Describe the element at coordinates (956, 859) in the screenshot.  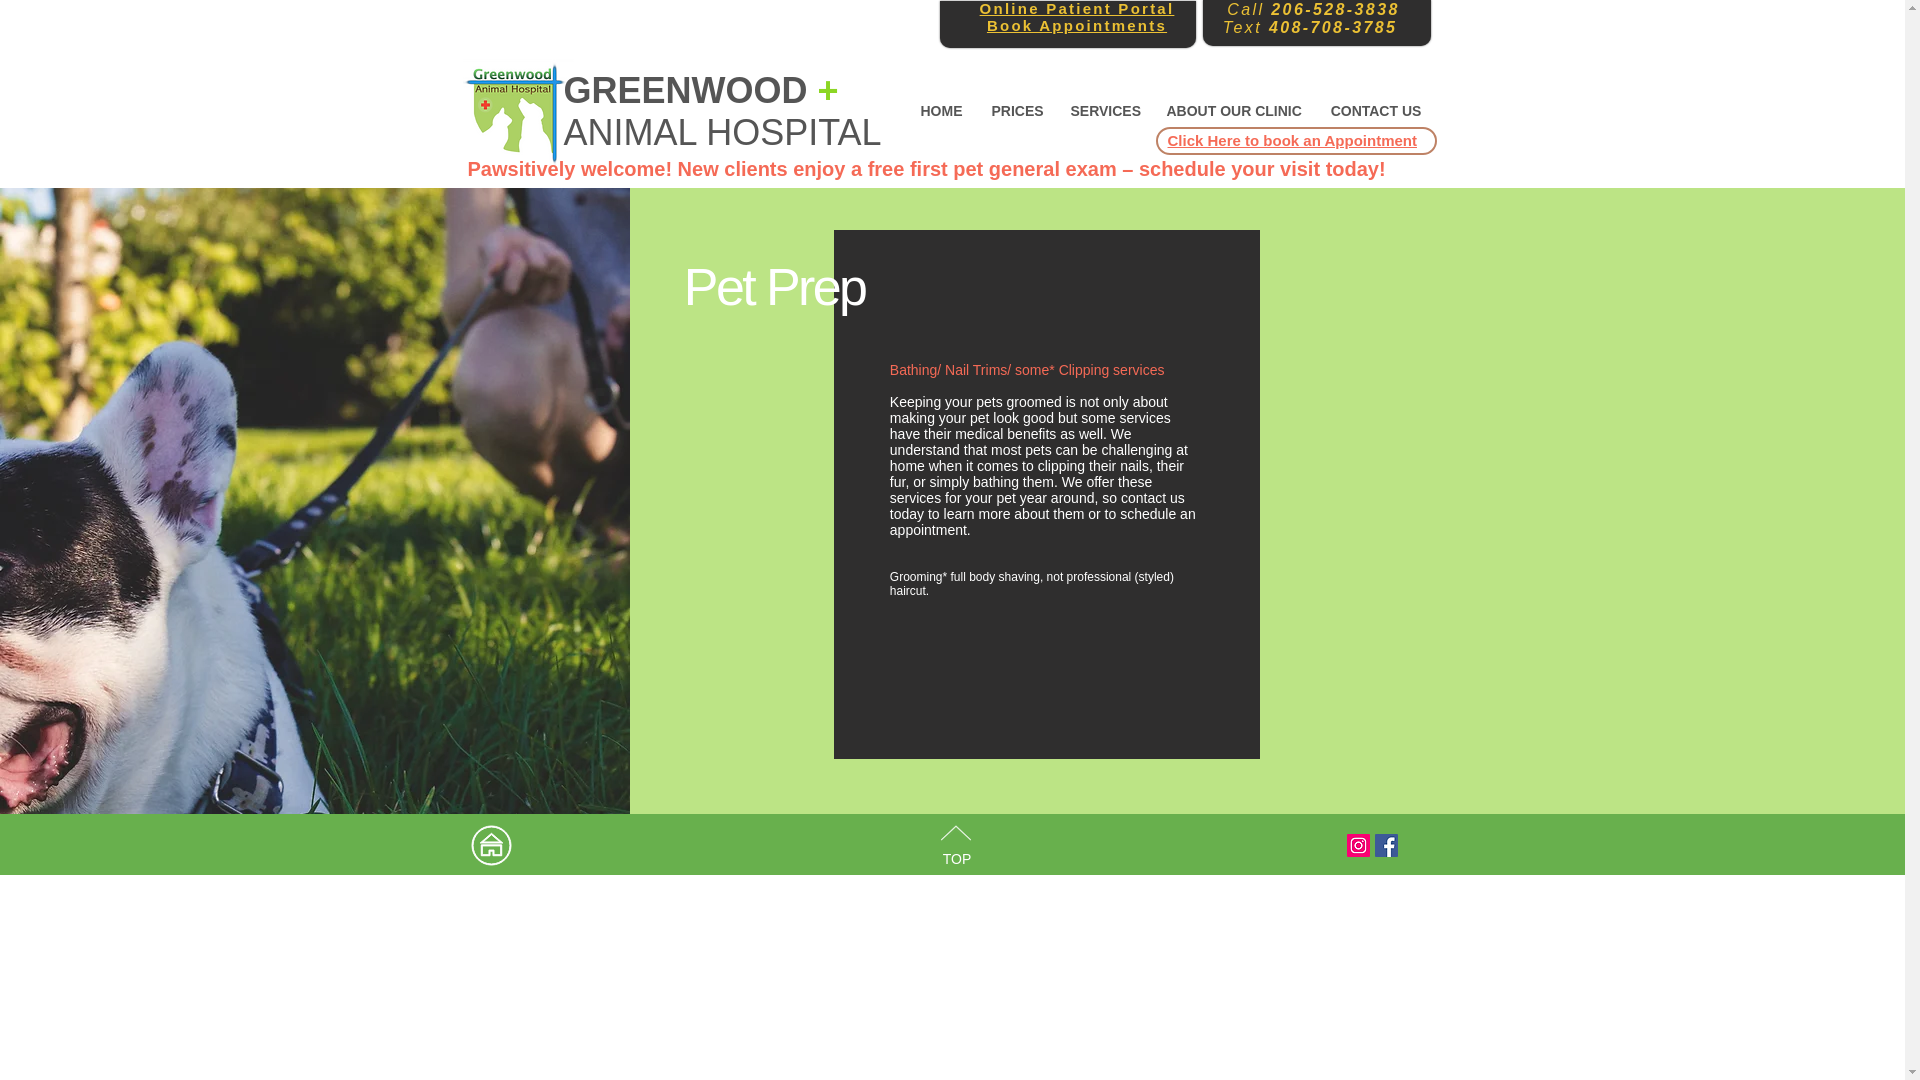
I see `TOP` at that location.